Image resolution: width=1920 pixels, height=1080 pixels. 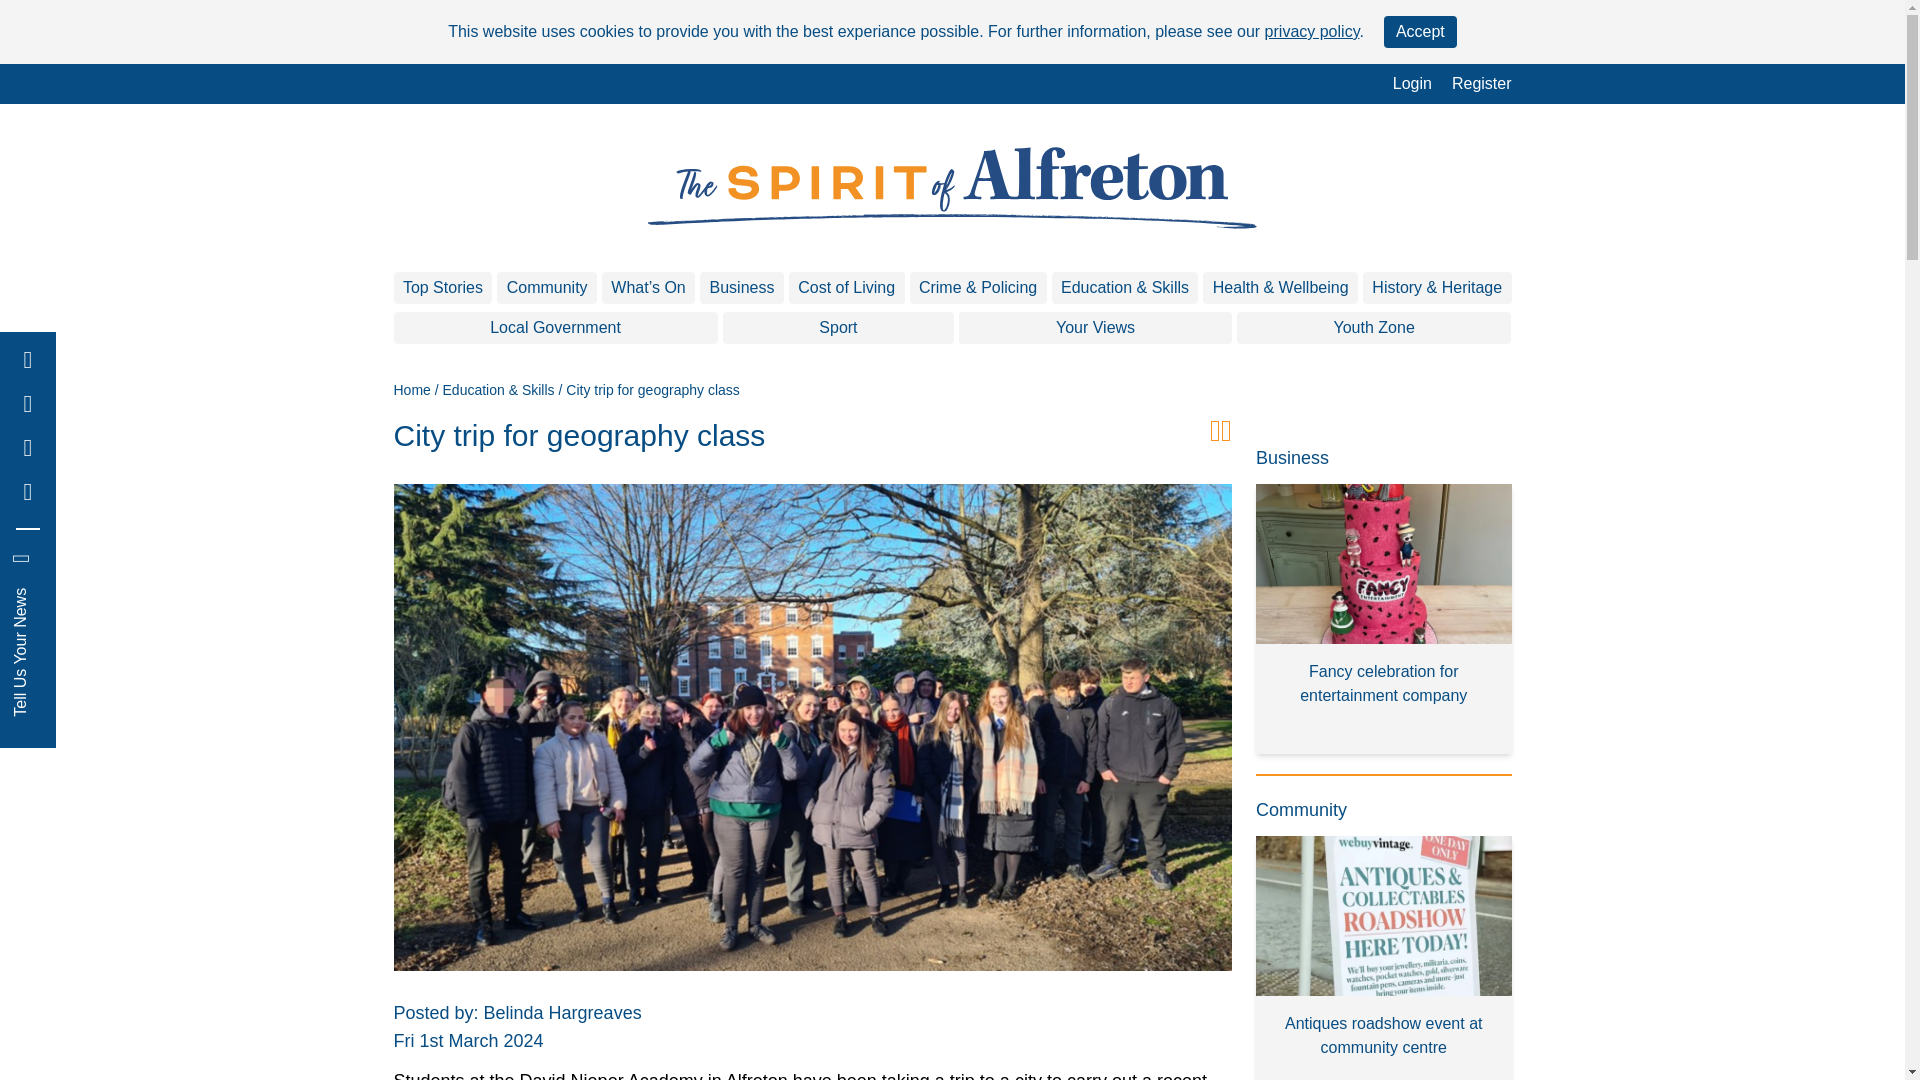 I want to click on Business, so click(x=742, y=288).